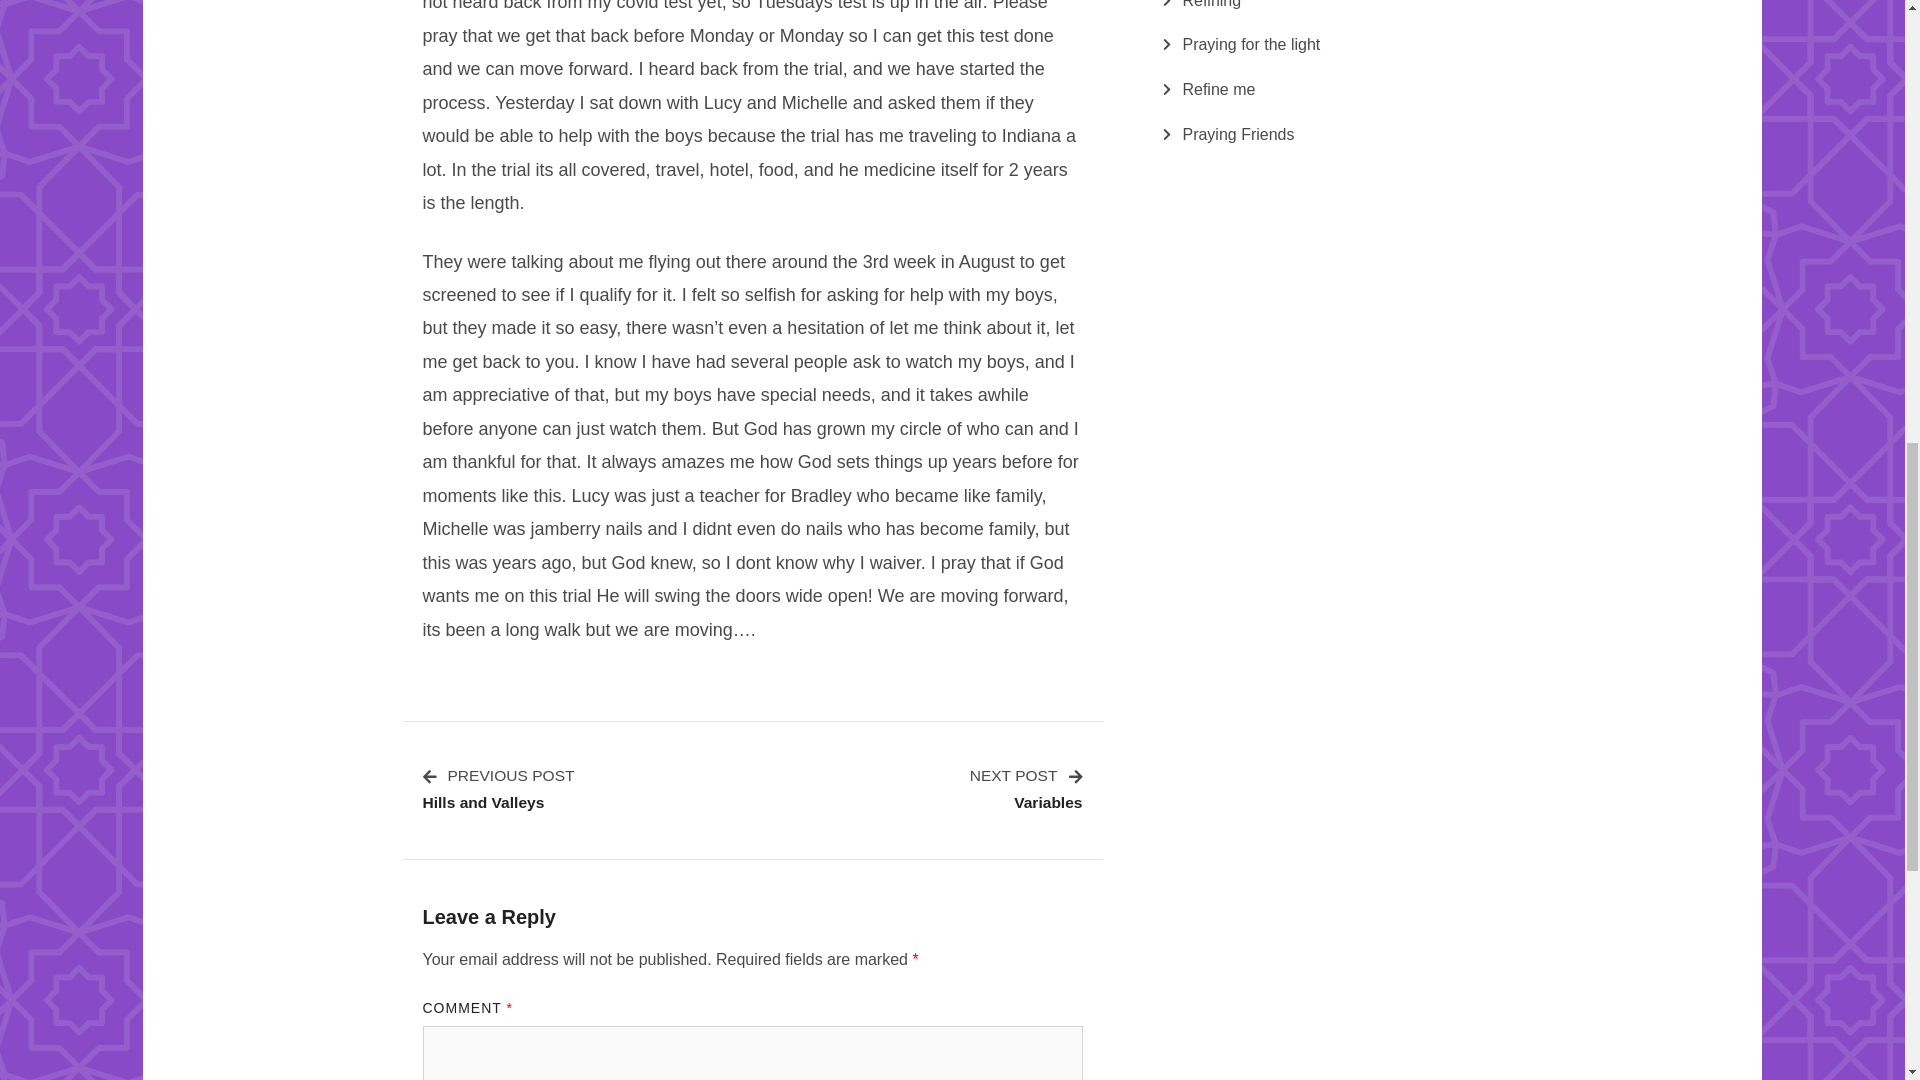  Describe the element at coordinates (1211, 8) in the screenshot. I see `Refine me` at that location.